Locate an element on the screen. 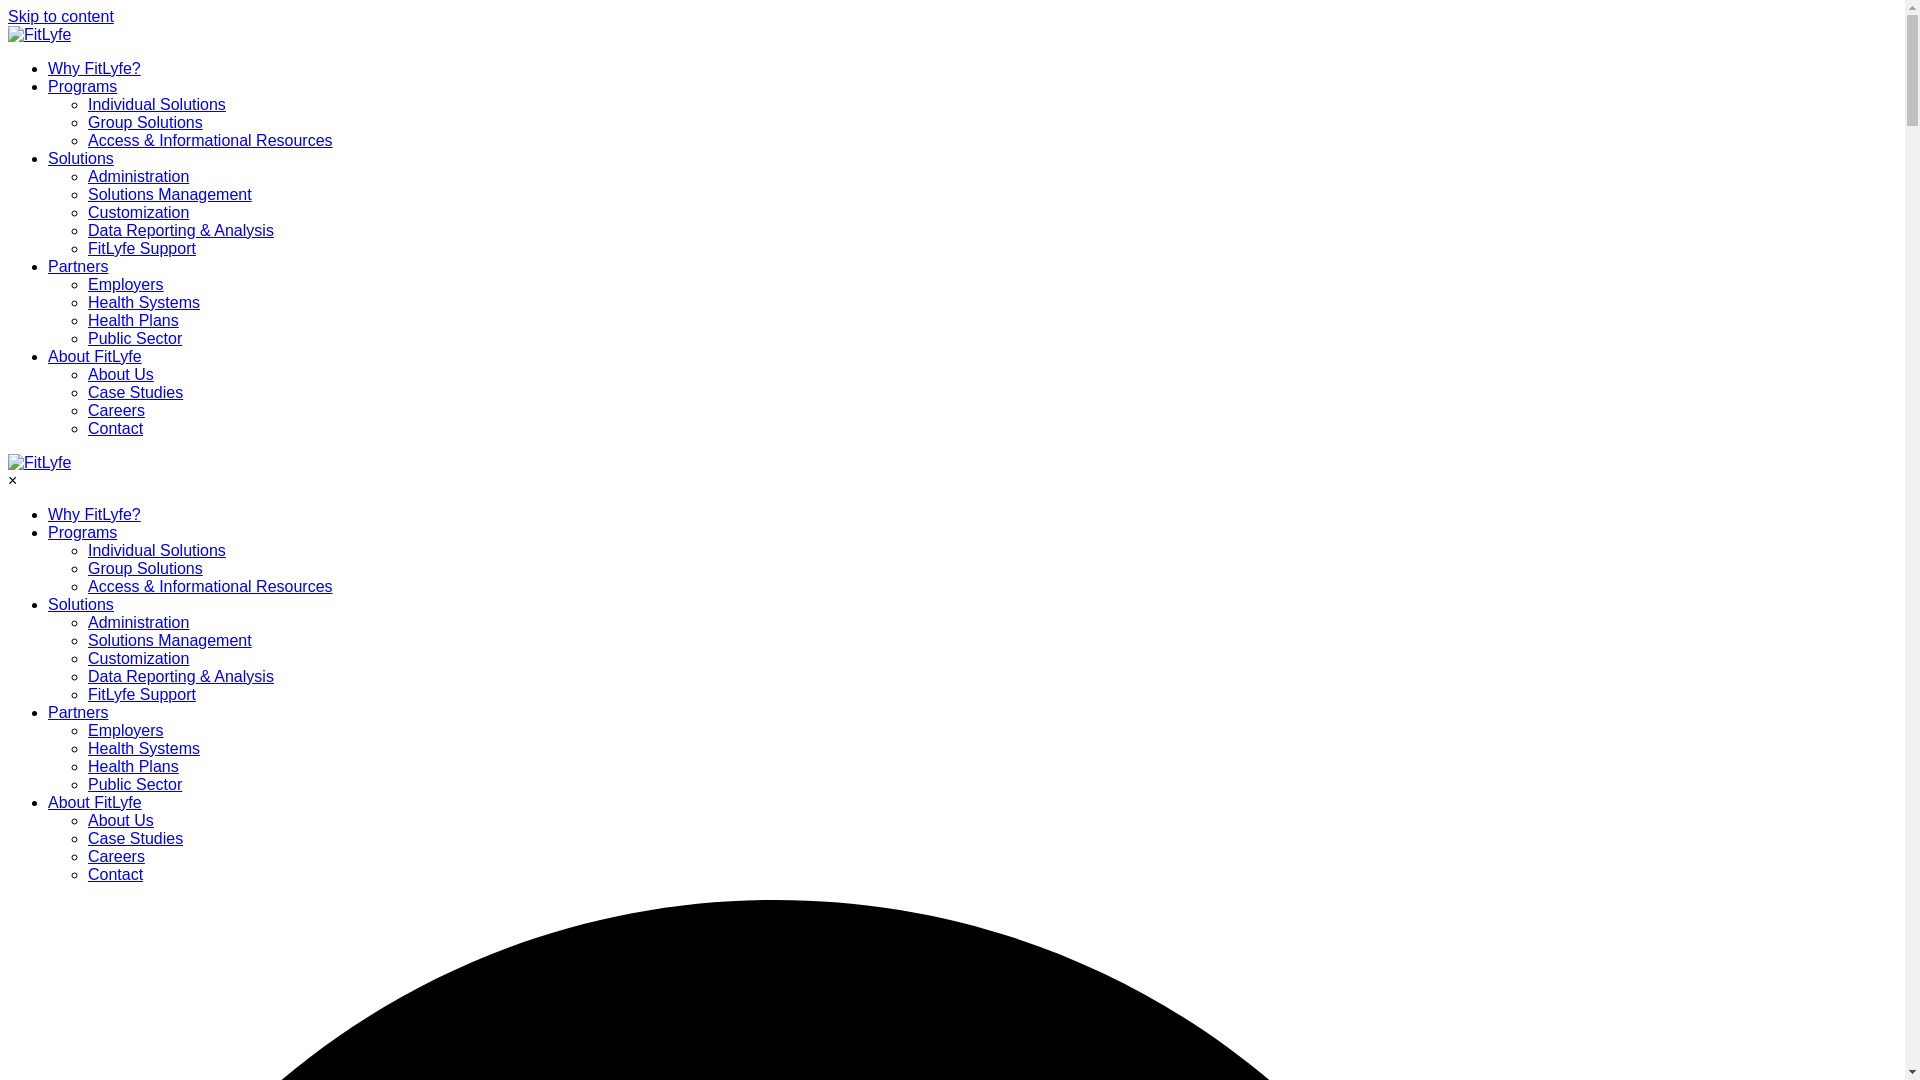  Public Sector is located at coordinates (135, 784).